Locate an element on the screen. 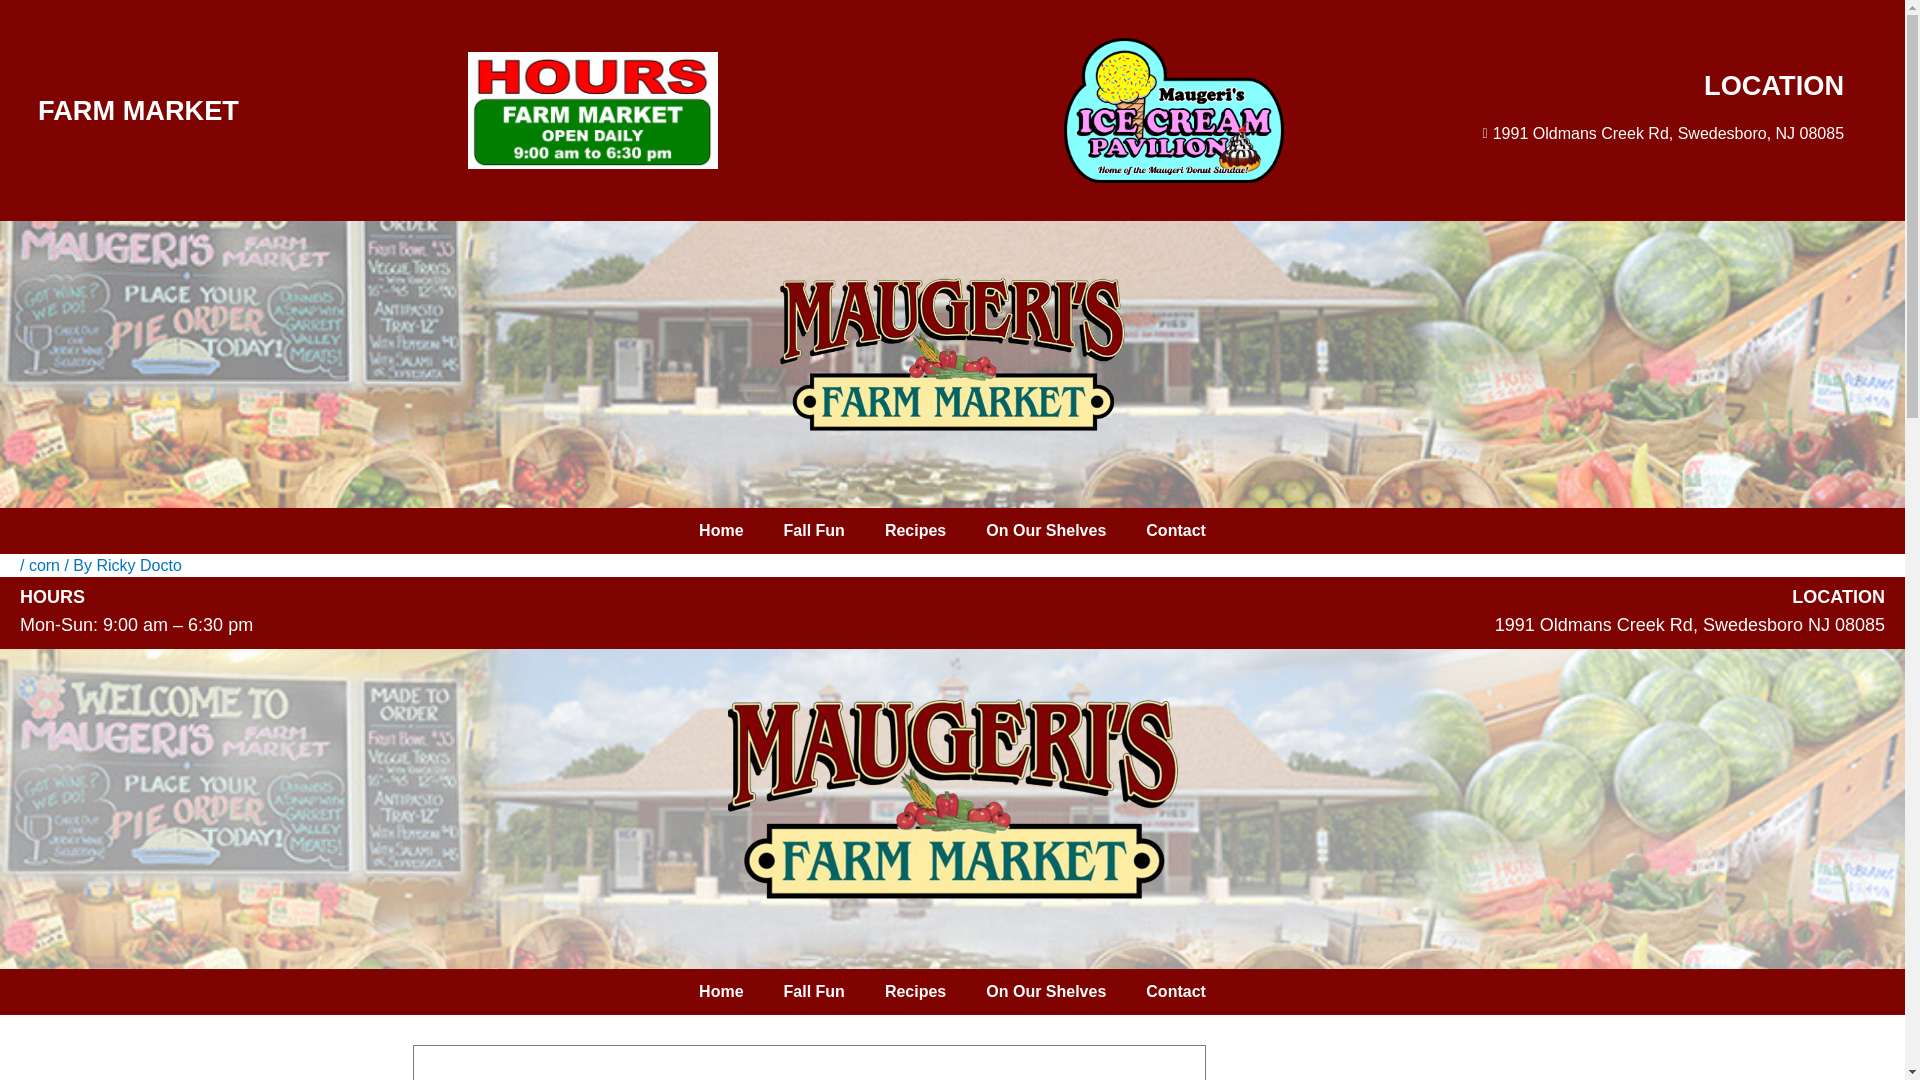  Recipes is located at coordinates (915, 992).